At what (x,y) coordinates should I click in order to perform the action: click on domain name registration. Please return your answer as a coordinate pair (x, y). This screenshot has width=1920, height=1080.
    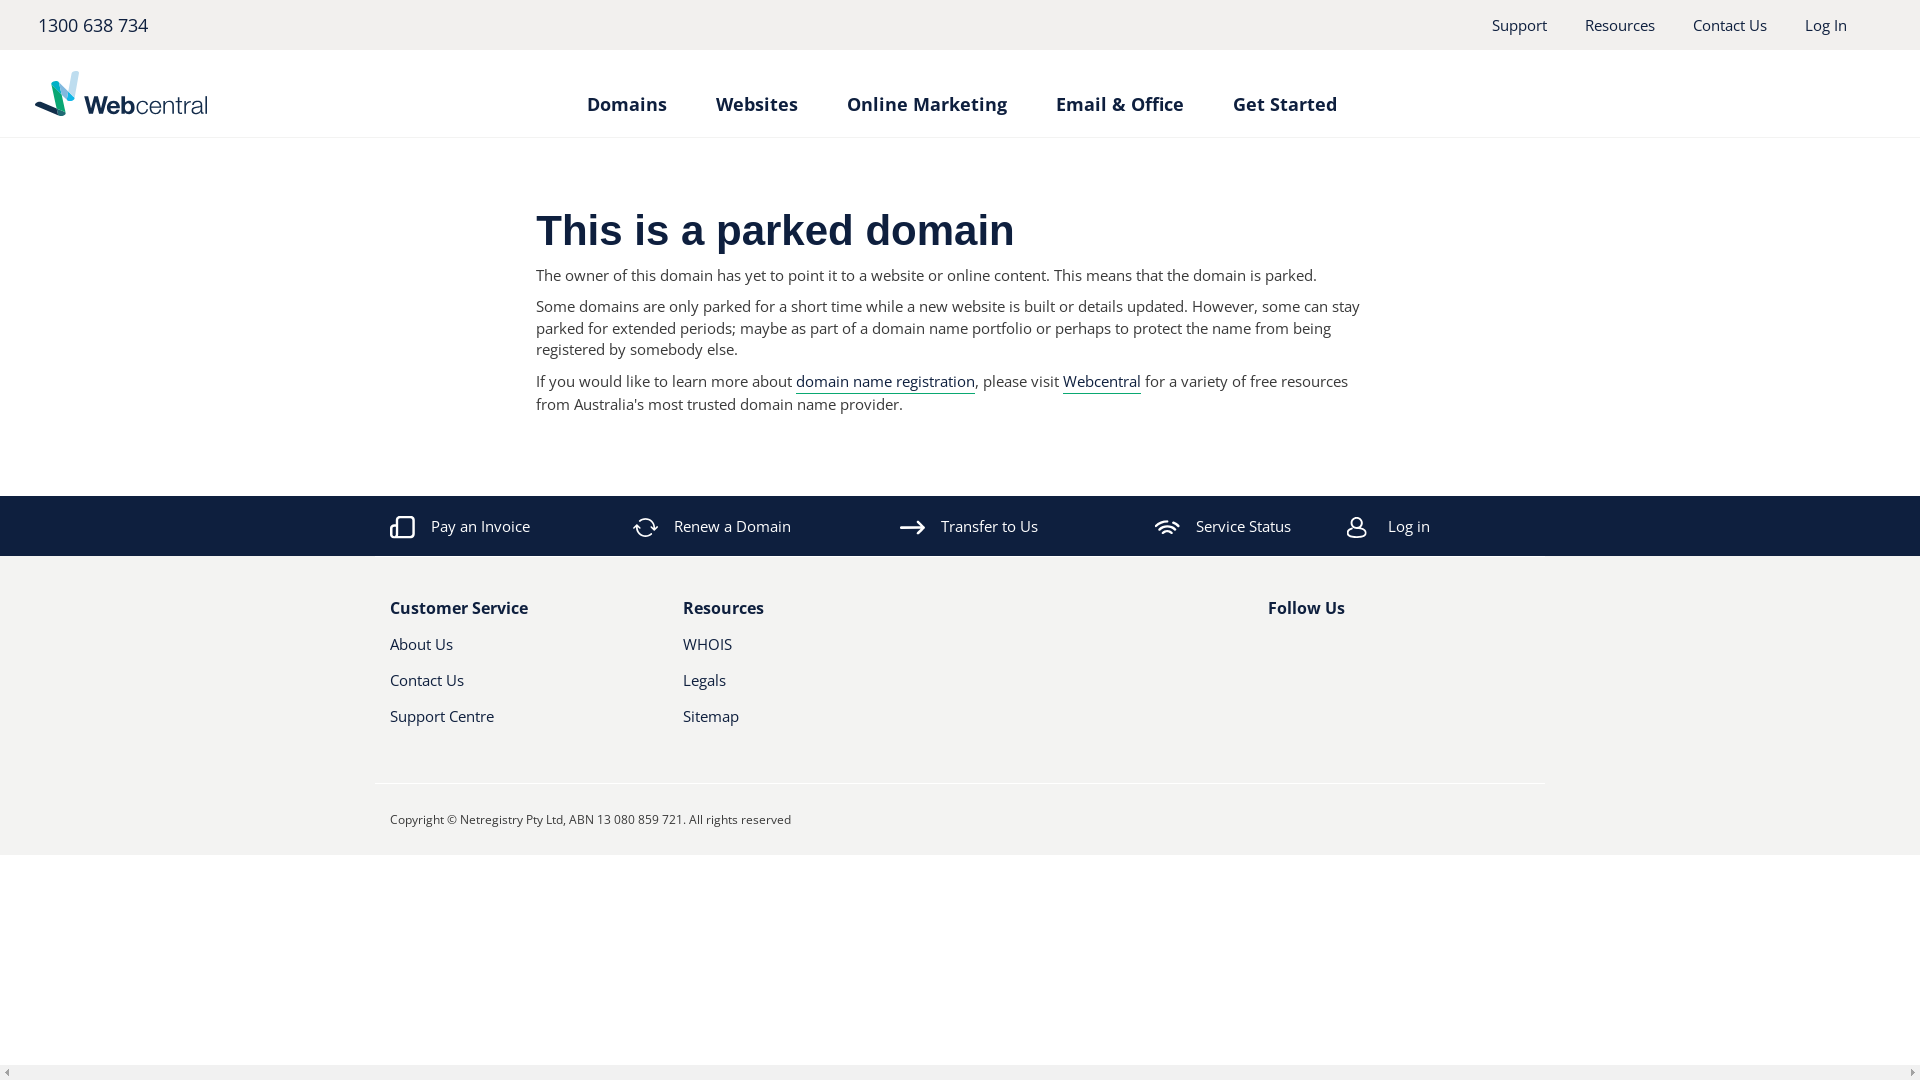
    Looking at the image, I should click on (886, 382).